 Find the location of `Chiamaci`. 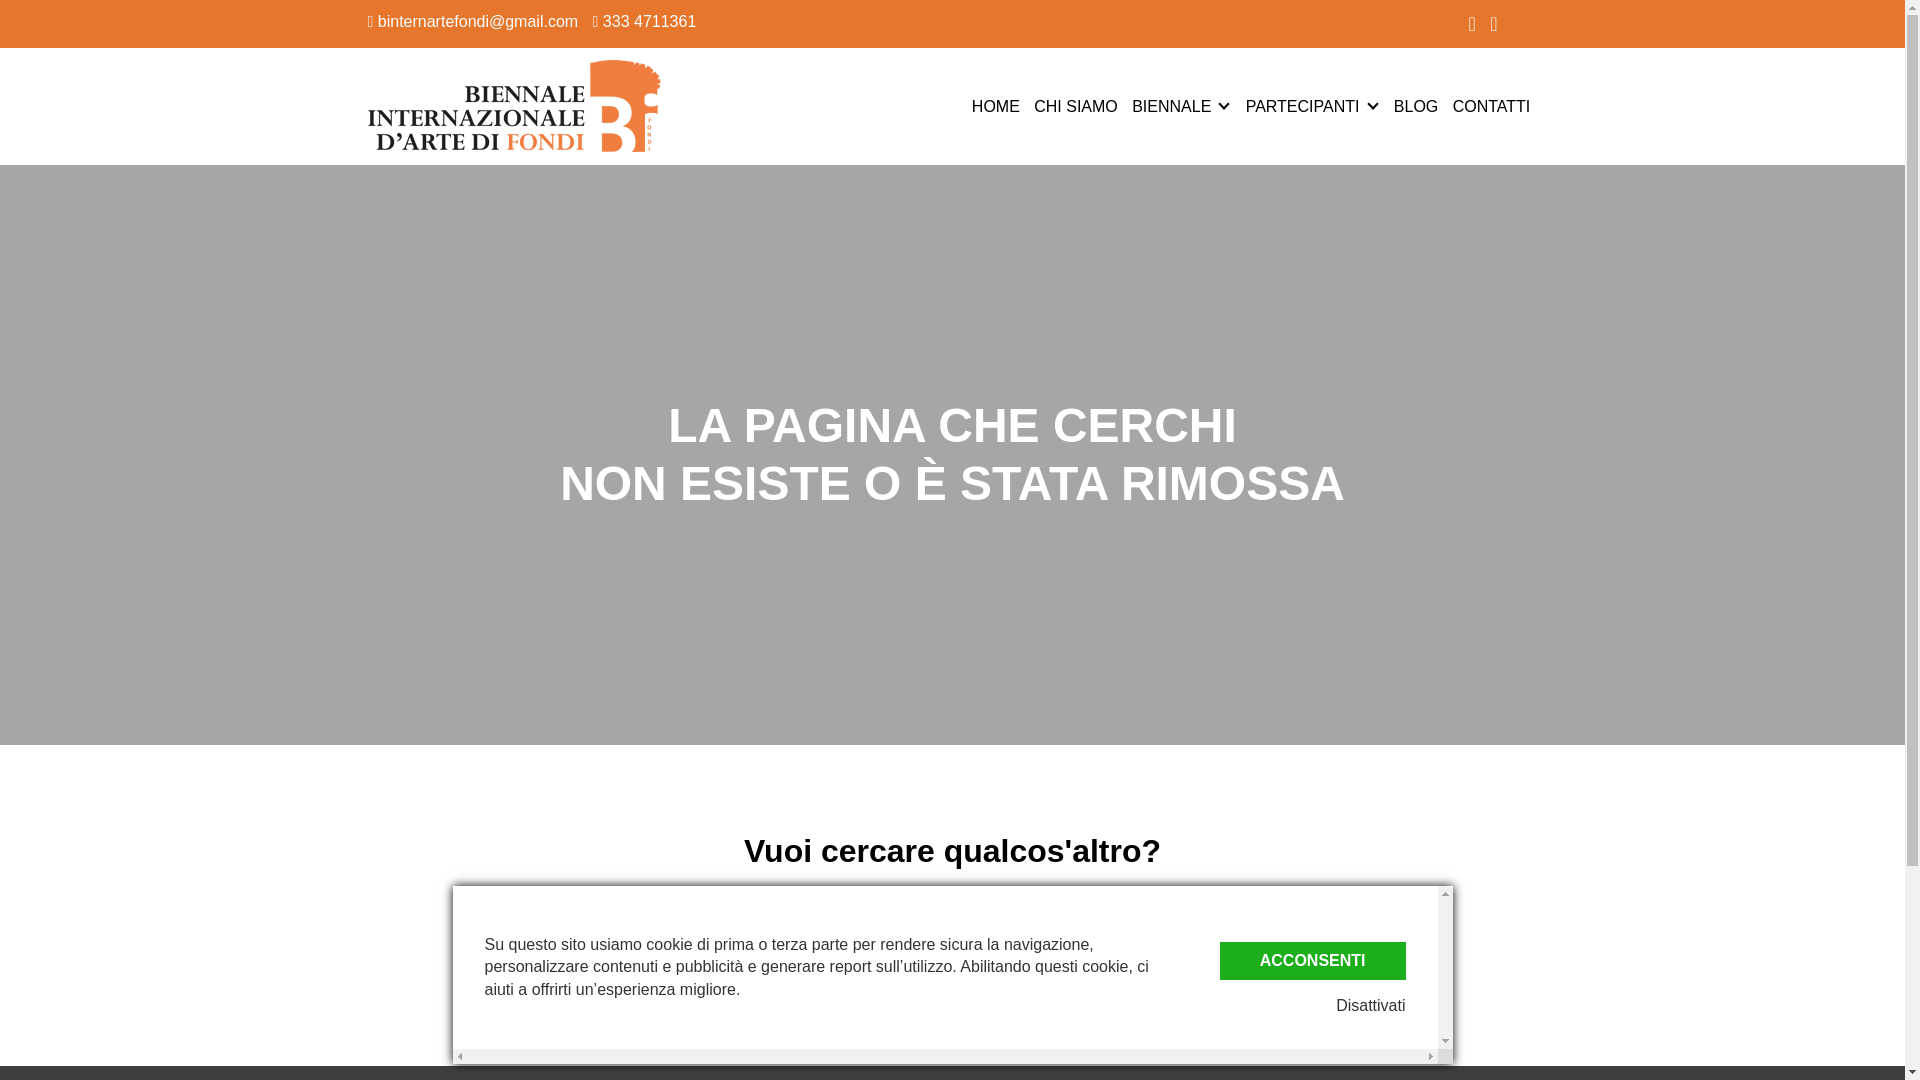

Chiamaci is located at coordinates (644, 21).